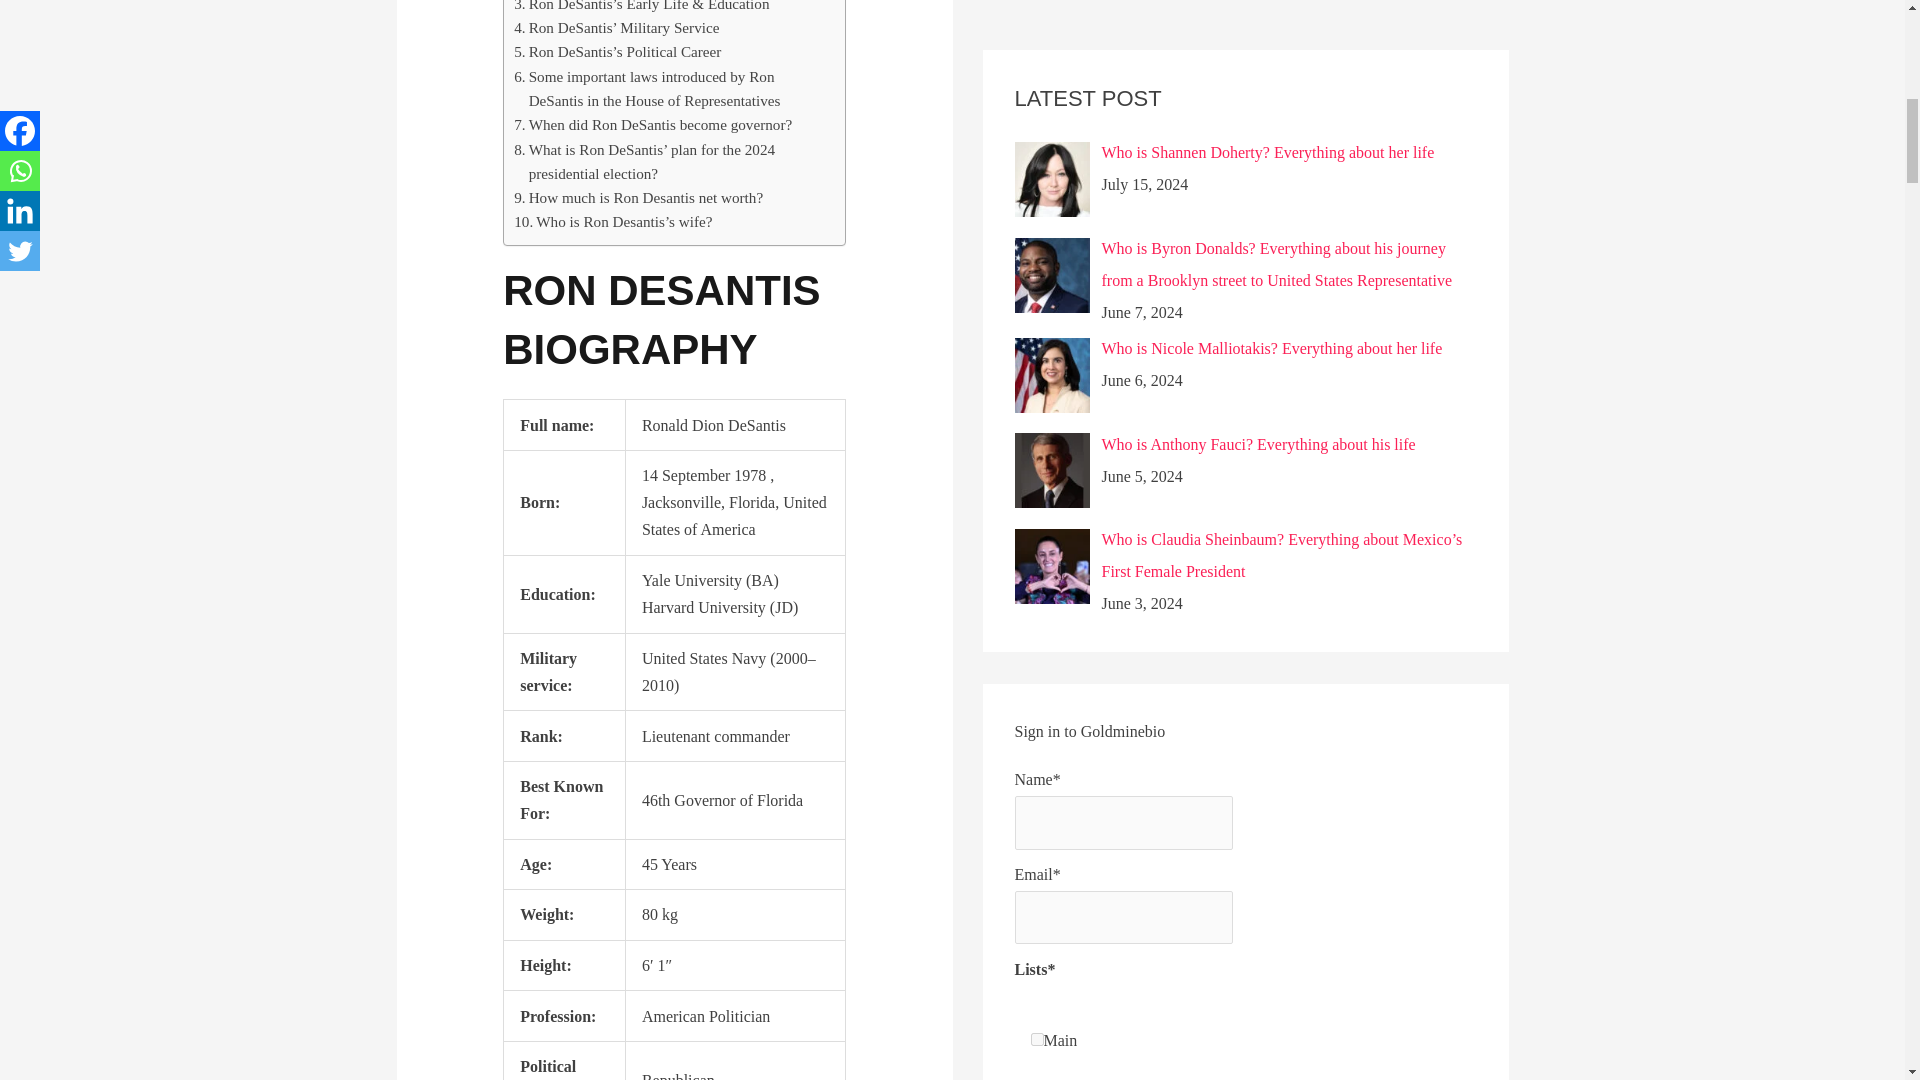 The image size is (1920, 1080). I want to click on When did Ron DeSantis become governor?, so click(652, 125).